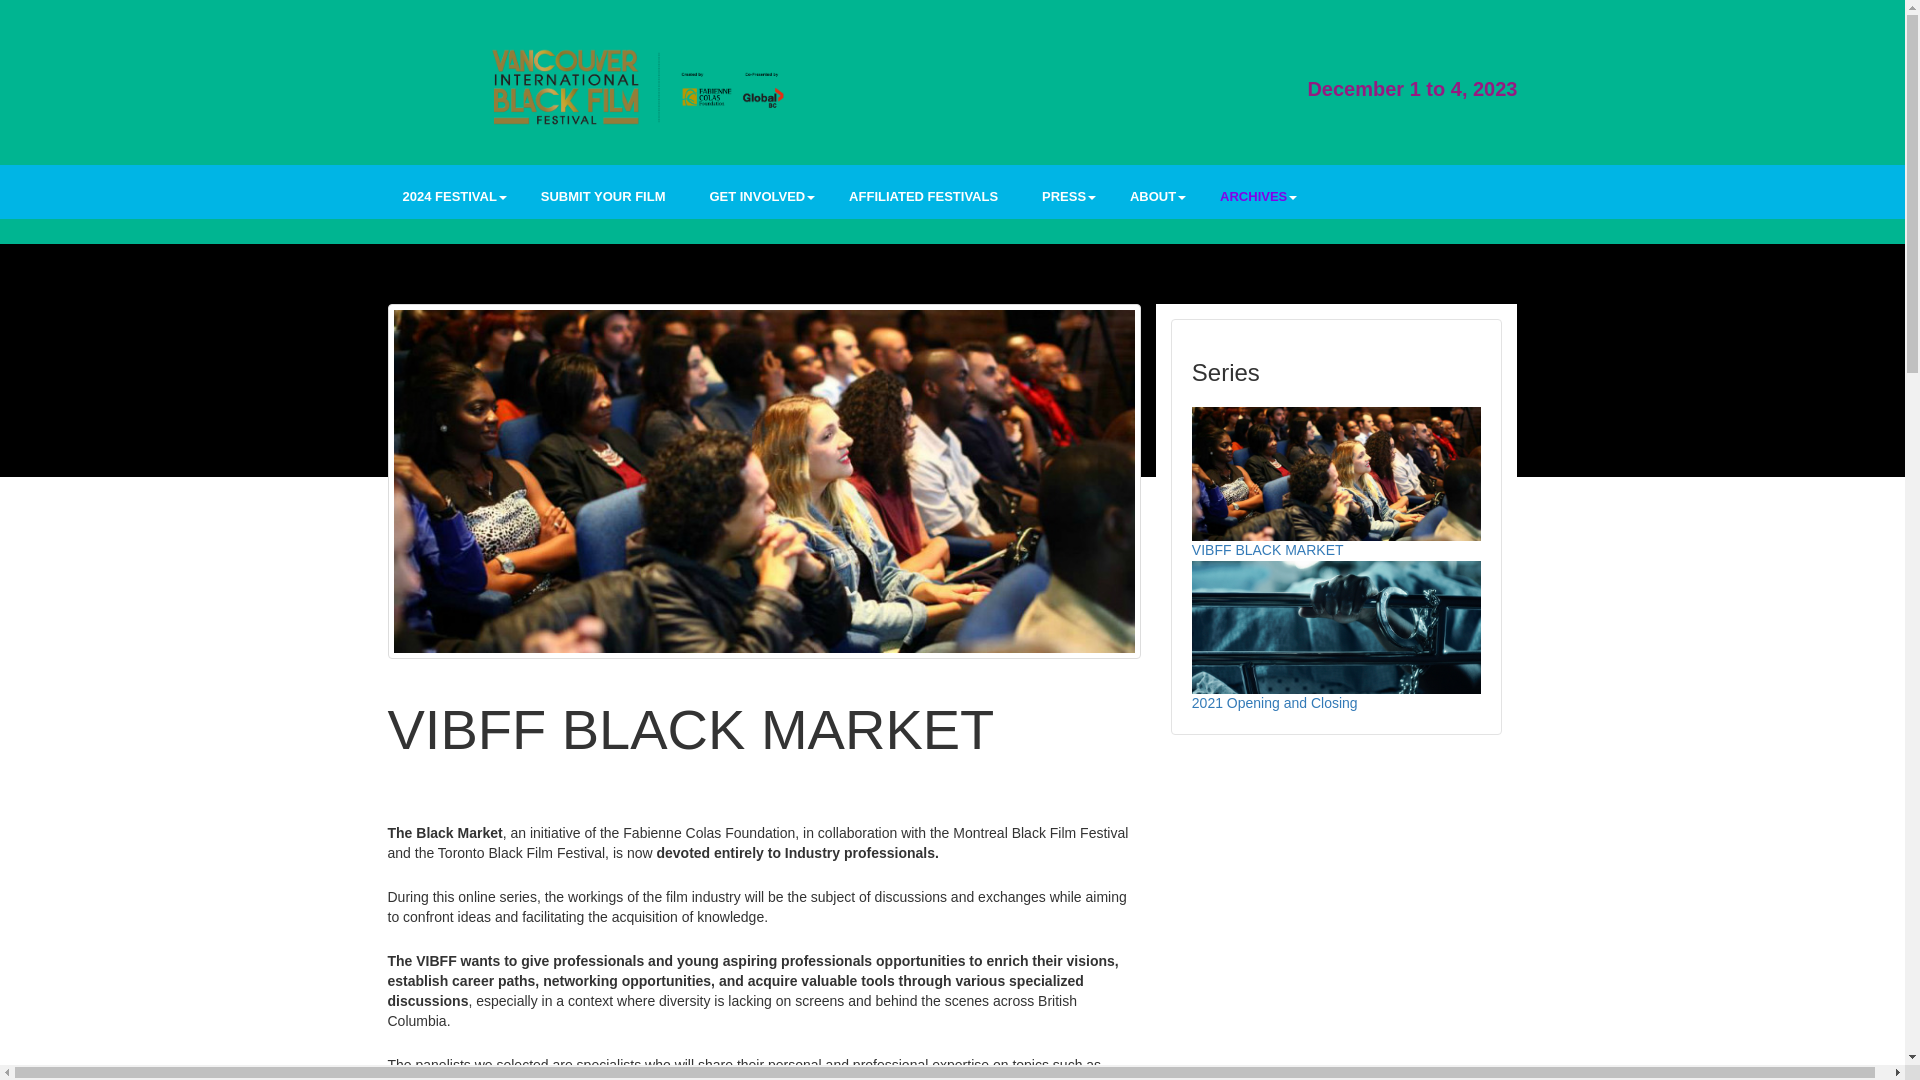 This screenshot has width=1920, height=1080. I want to click on 2024 FESTIVAL, so click(450, 200).